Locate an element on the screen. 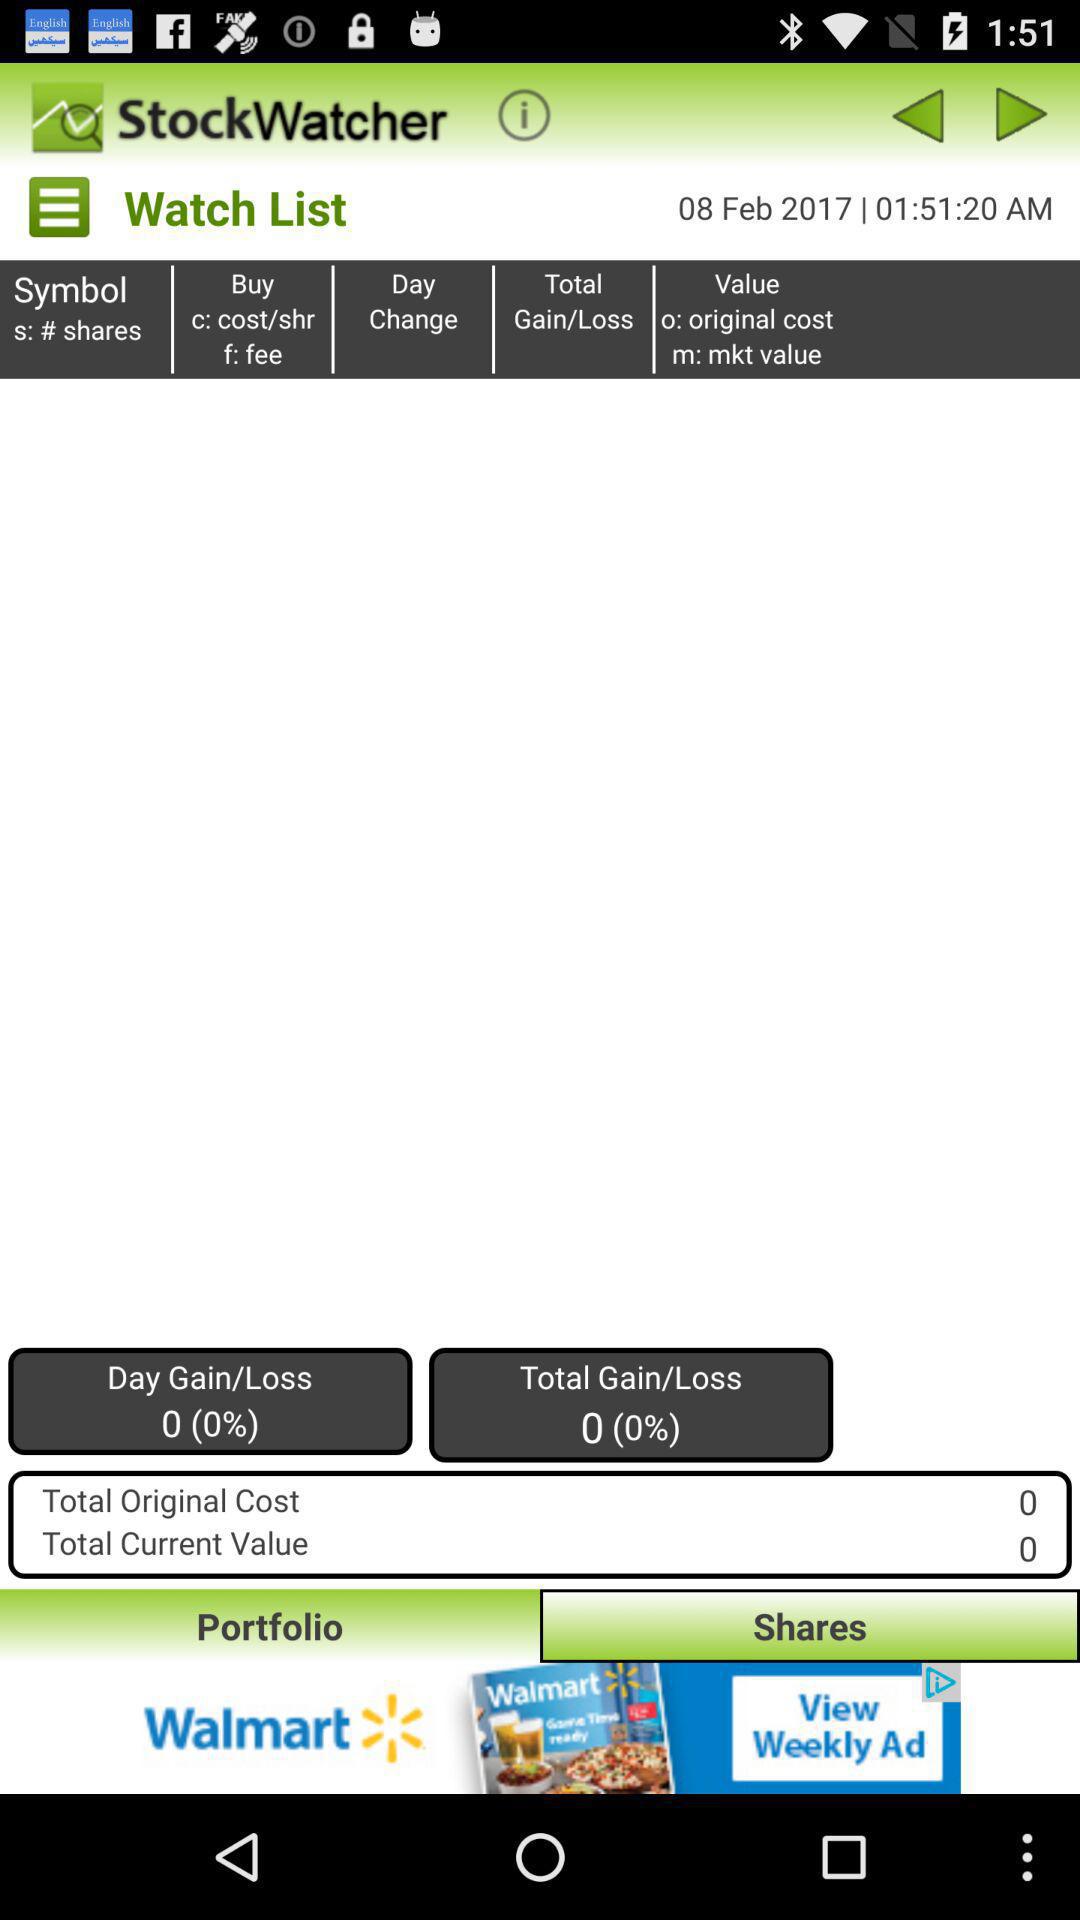  add page is located at coordinates (540, 1728).